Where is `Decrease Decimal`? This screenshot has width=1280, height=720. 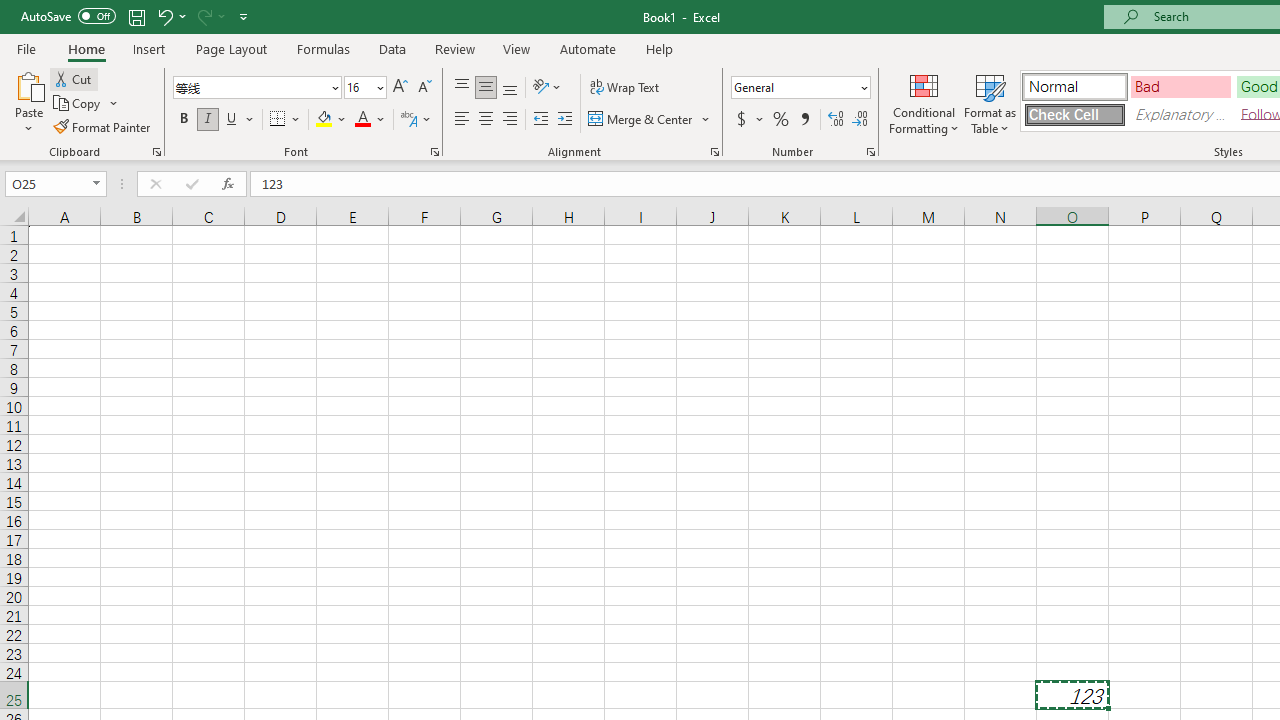 Decrease Decimal is located at coordinates (859, 120).